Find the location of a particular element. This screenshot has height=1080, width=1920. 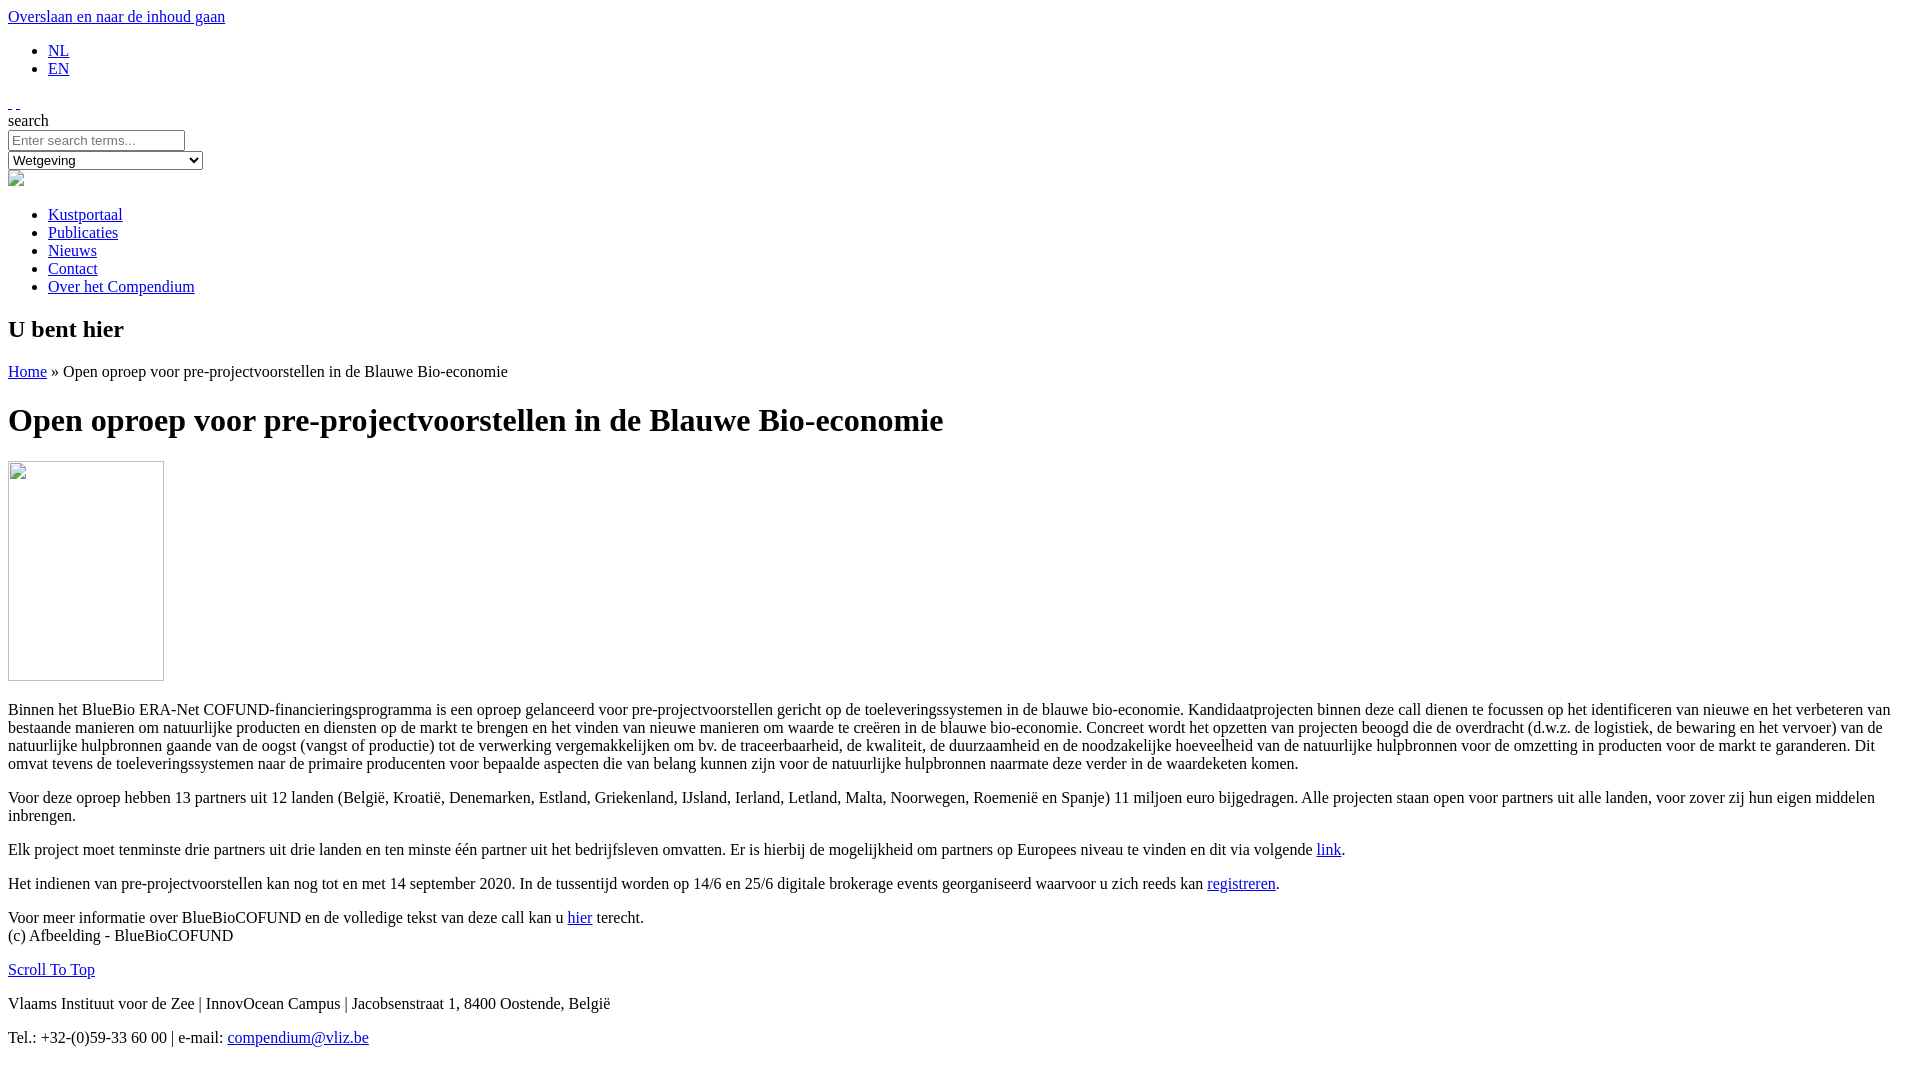

registreren is located at coordinates (1241, 884).